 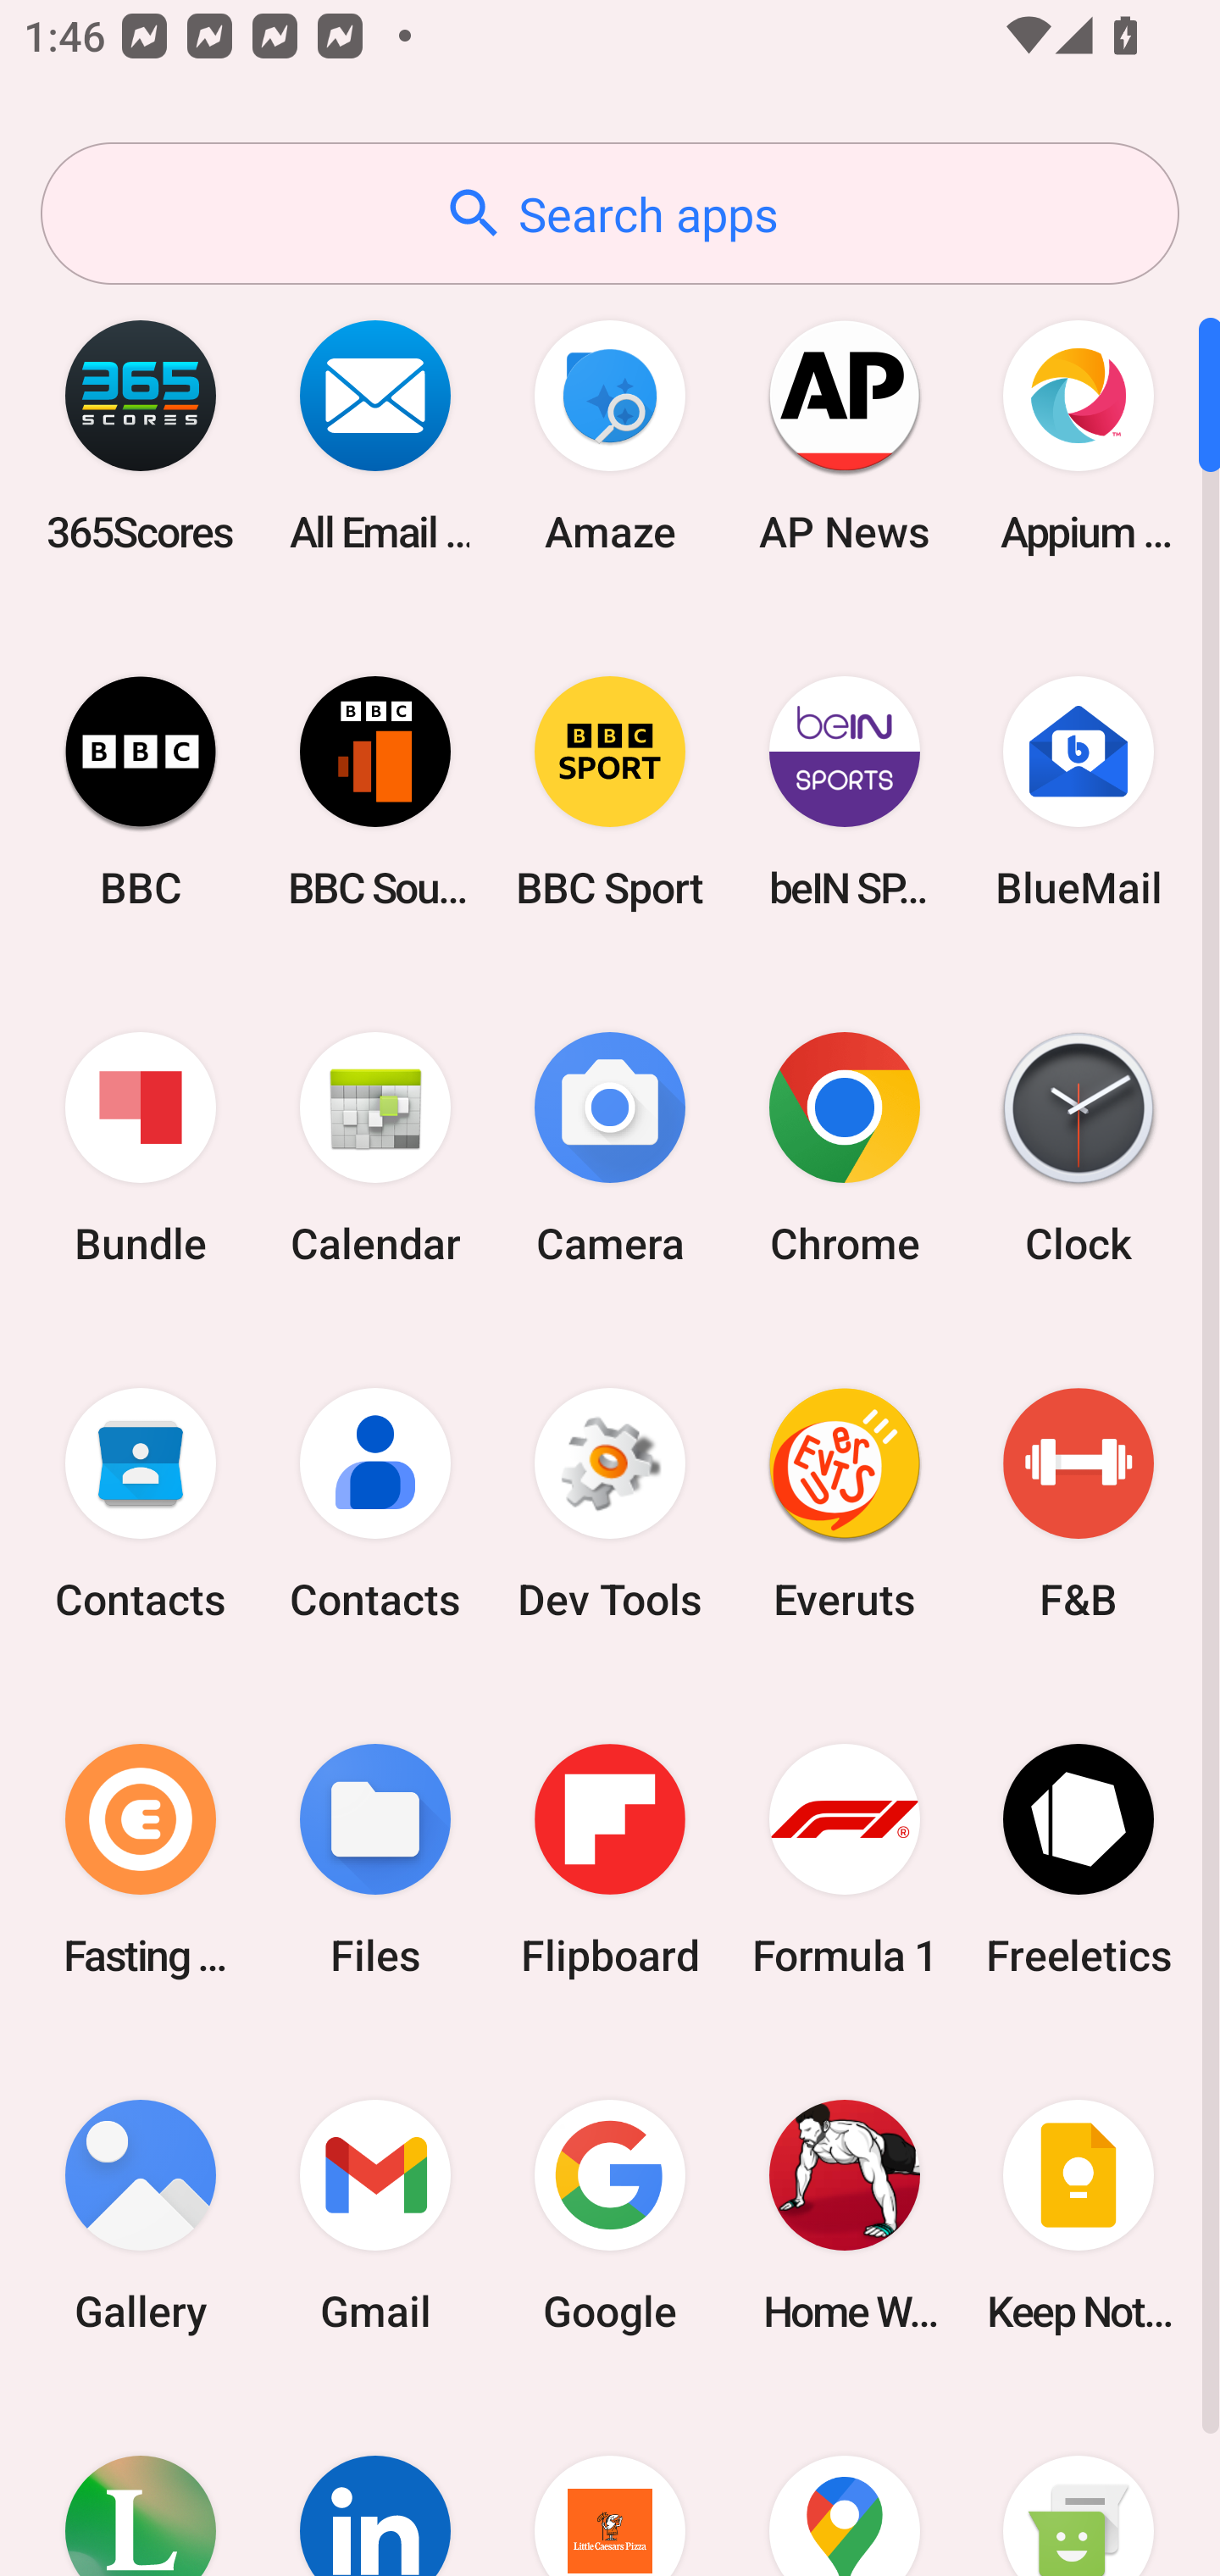 I want to click on LinkedIn, so click(x=375, y=2484).